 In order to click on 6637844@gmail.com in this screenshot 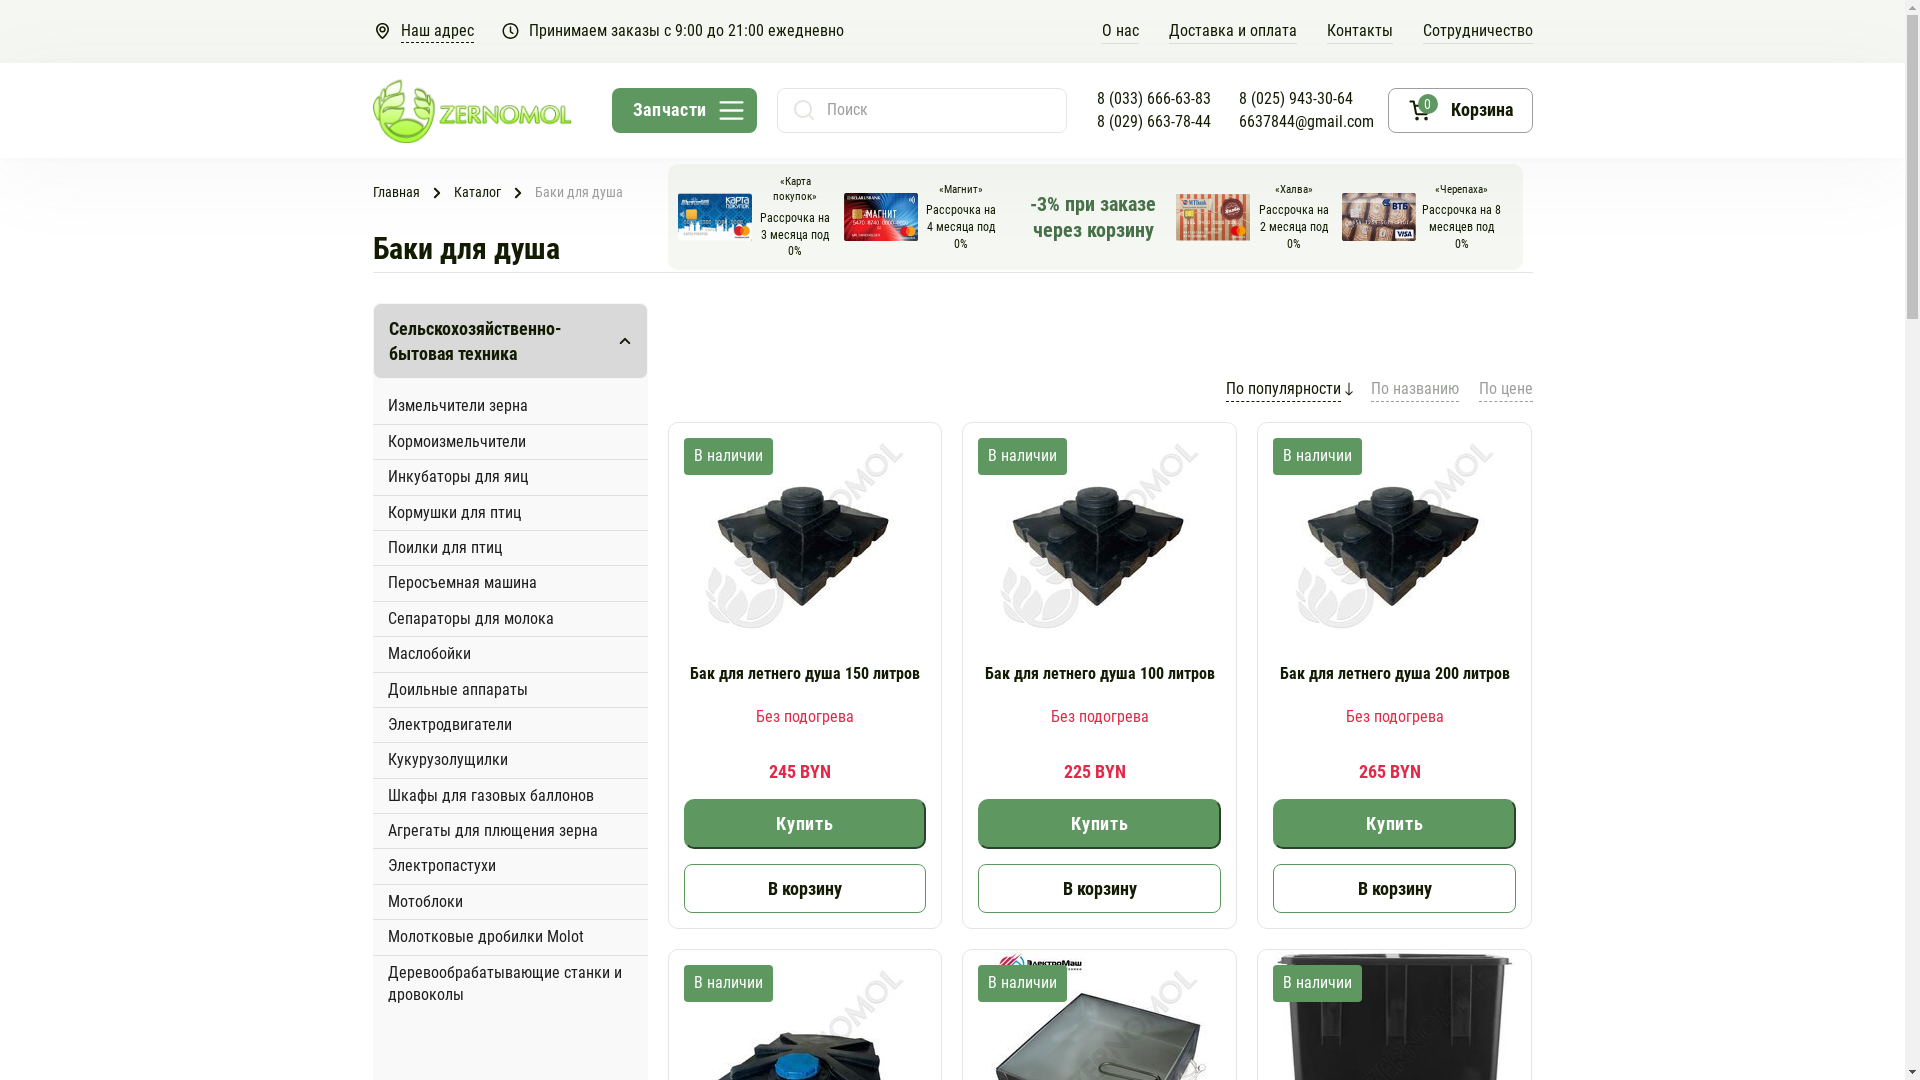, I will do `click(1306, 121)`.